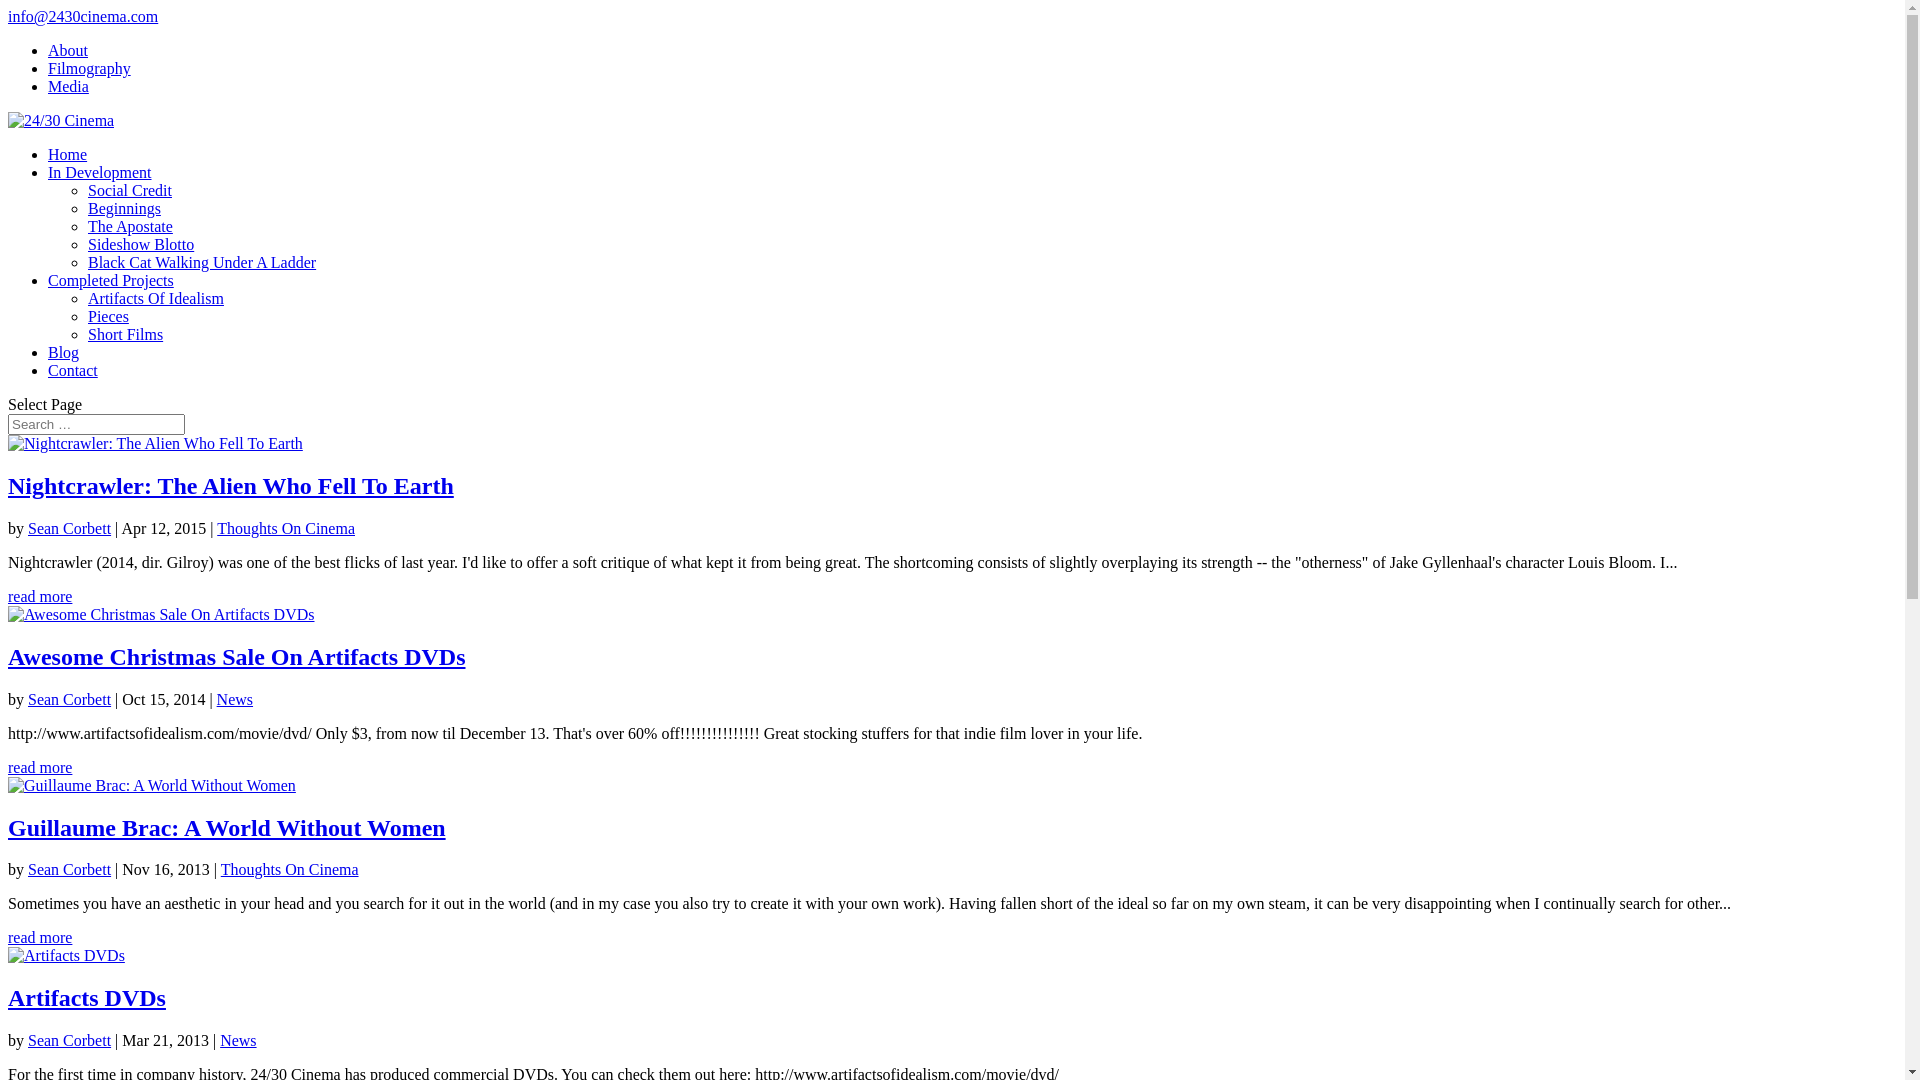  Describe the element at coordinates (40, 767) in the screenshot. I see `read more` at that location.